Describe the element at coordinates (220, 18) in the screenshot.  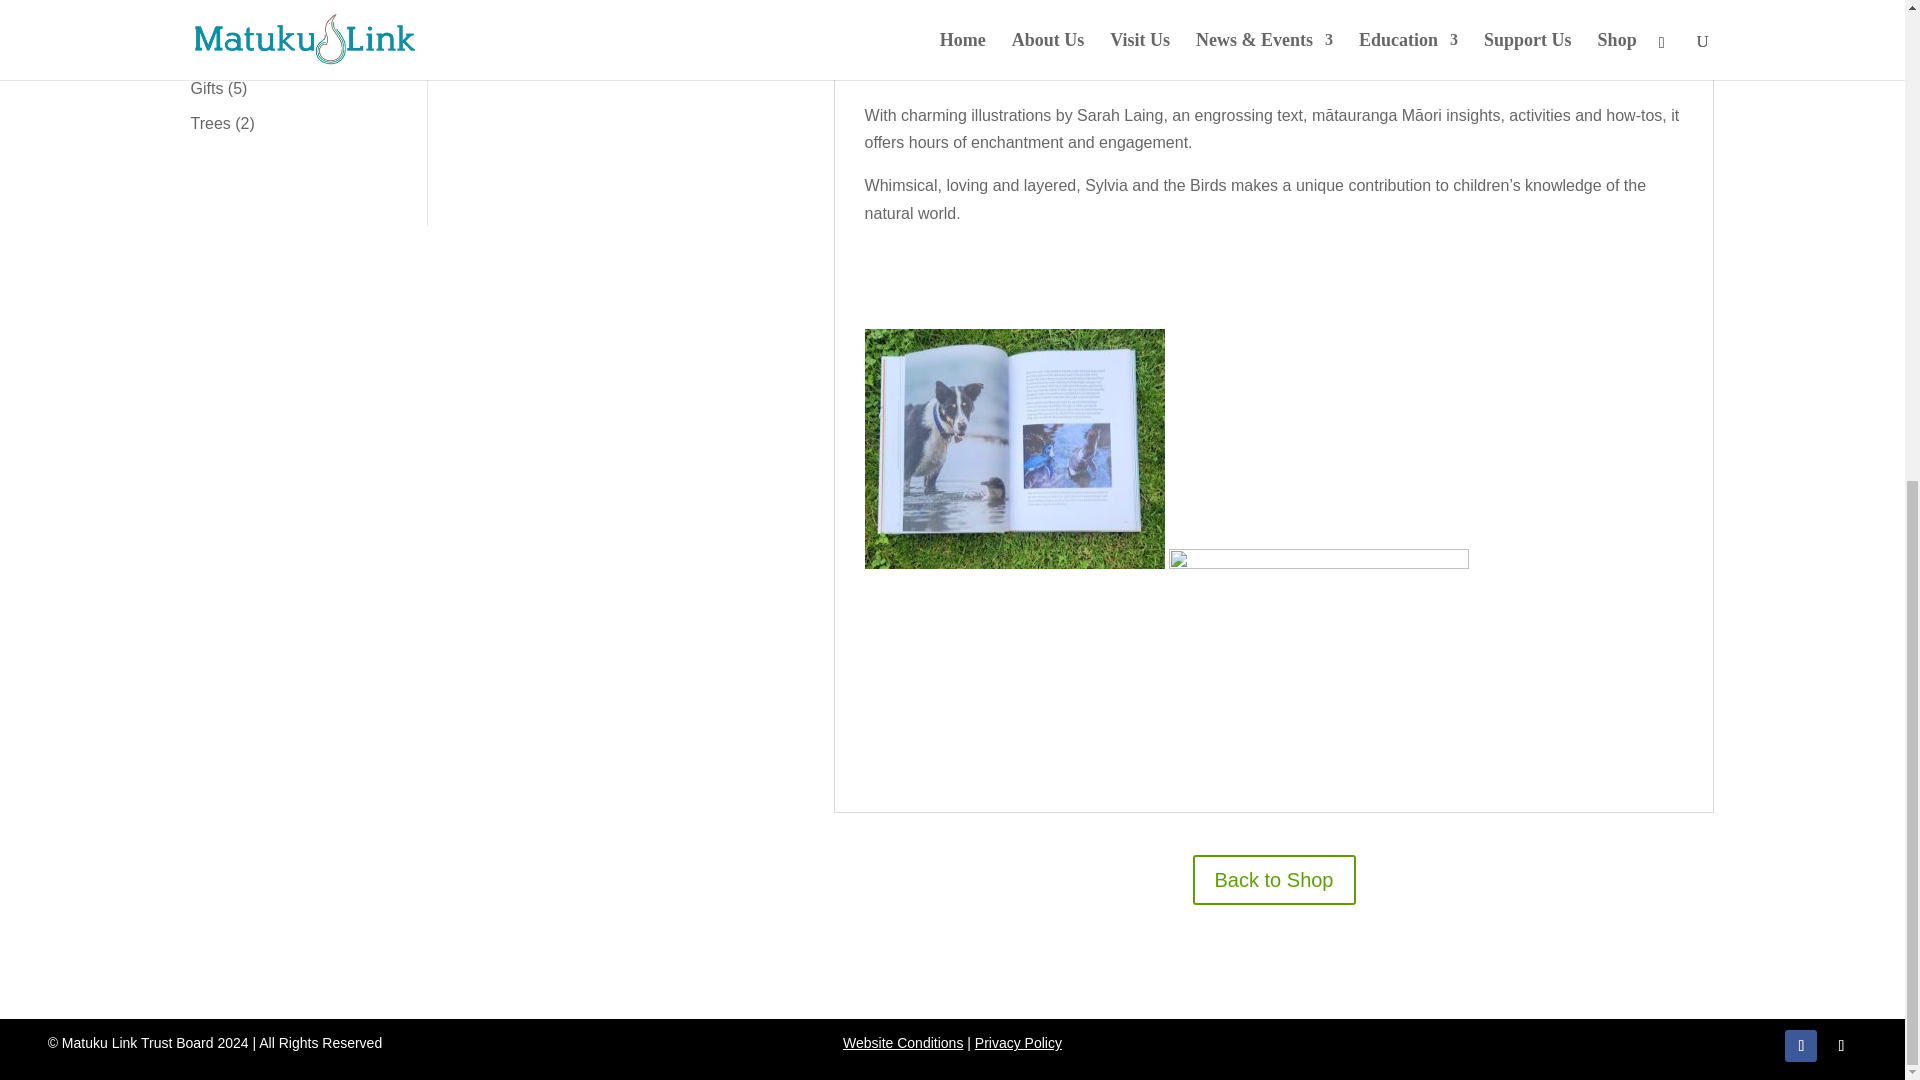
I see `Clothing` at that location.